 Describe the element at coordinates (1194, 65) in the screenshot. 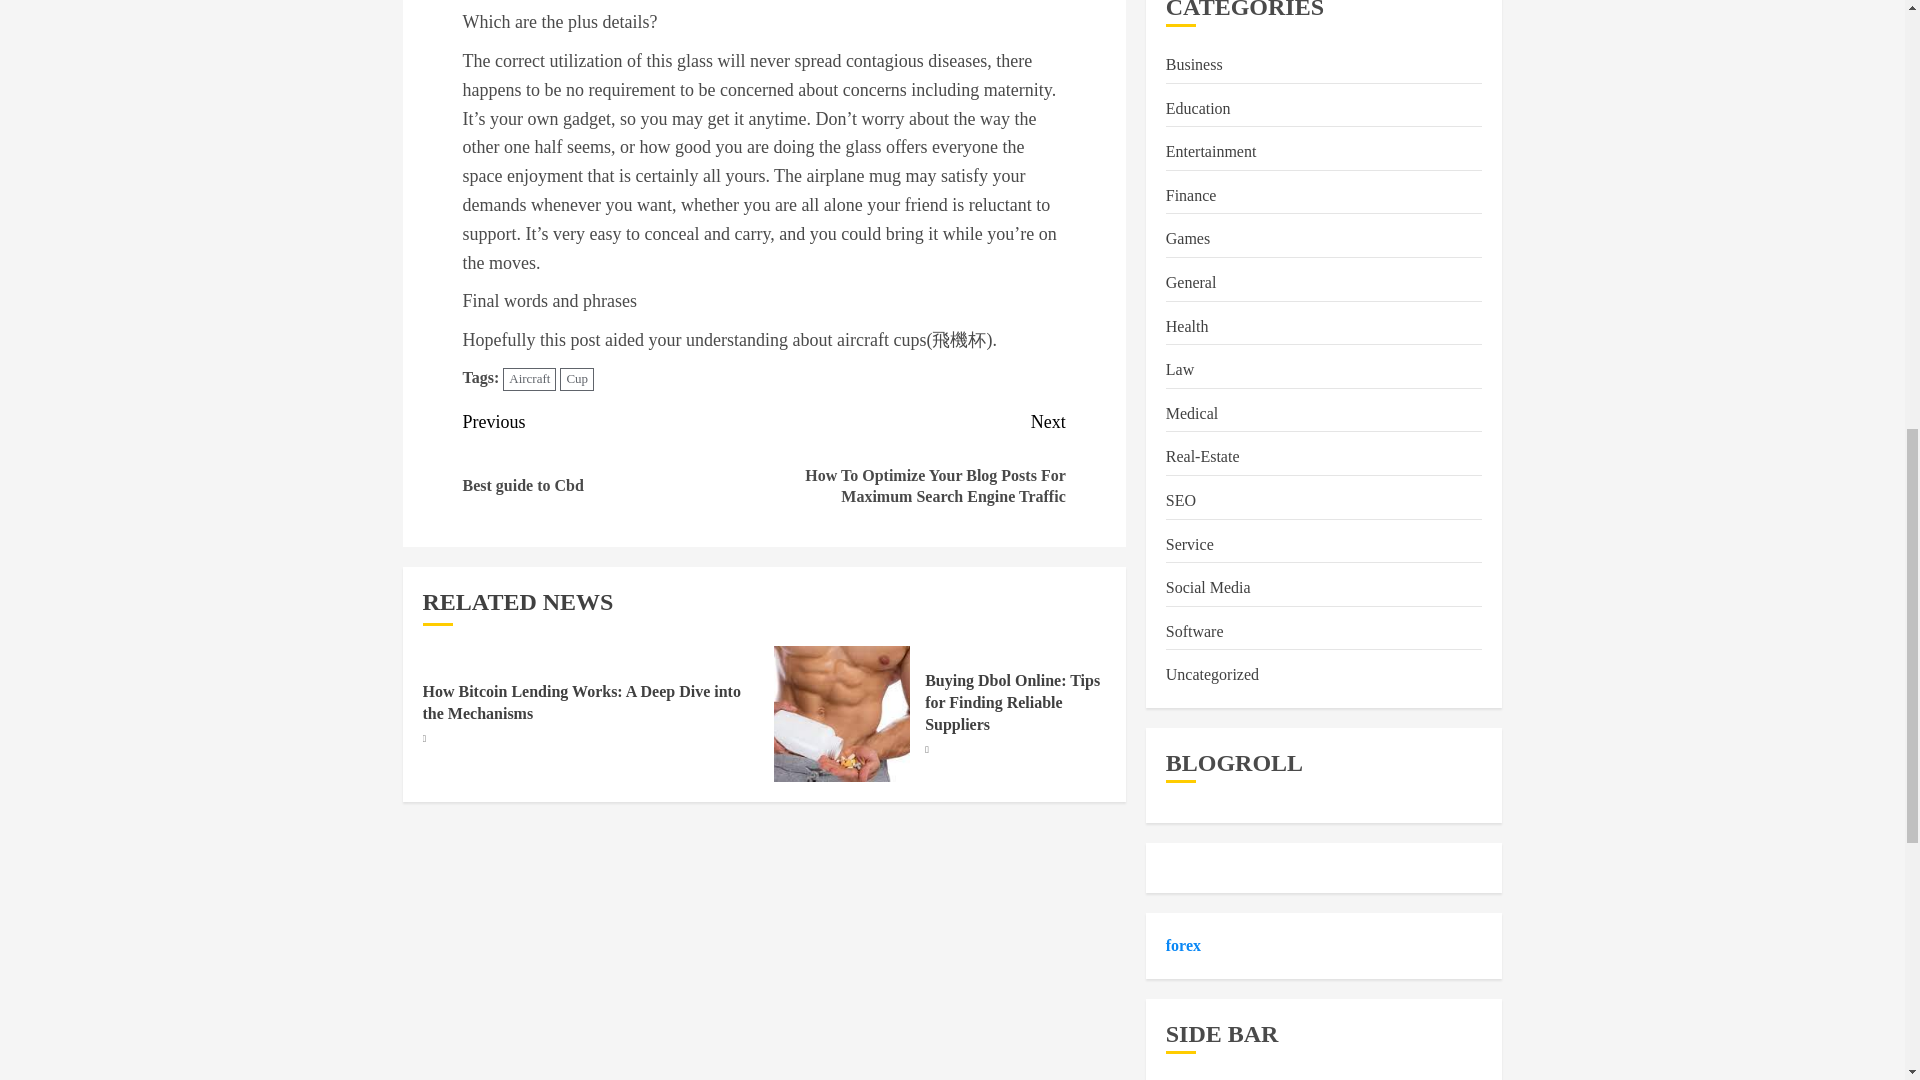

I see `Business` at that location.